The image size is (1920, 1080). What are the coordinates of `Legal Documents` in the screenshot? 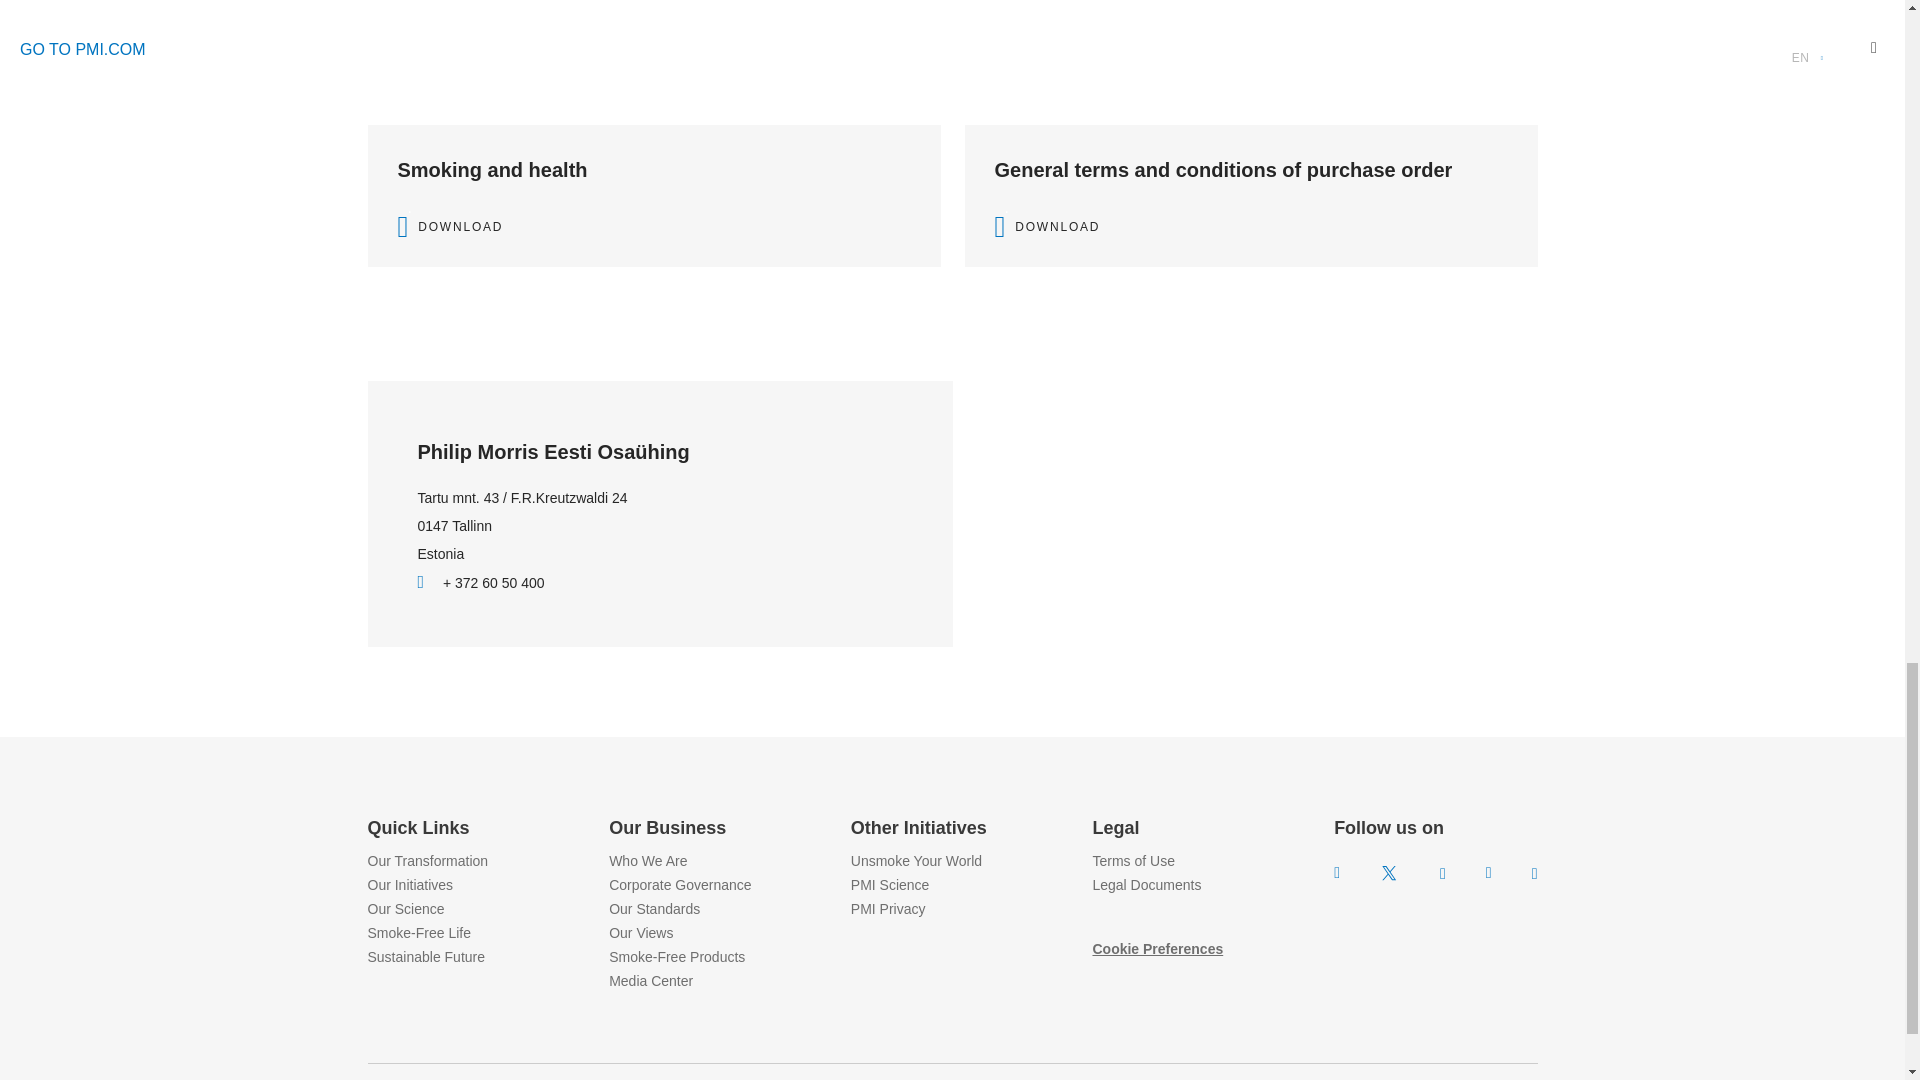 It's located at (1146, 884).